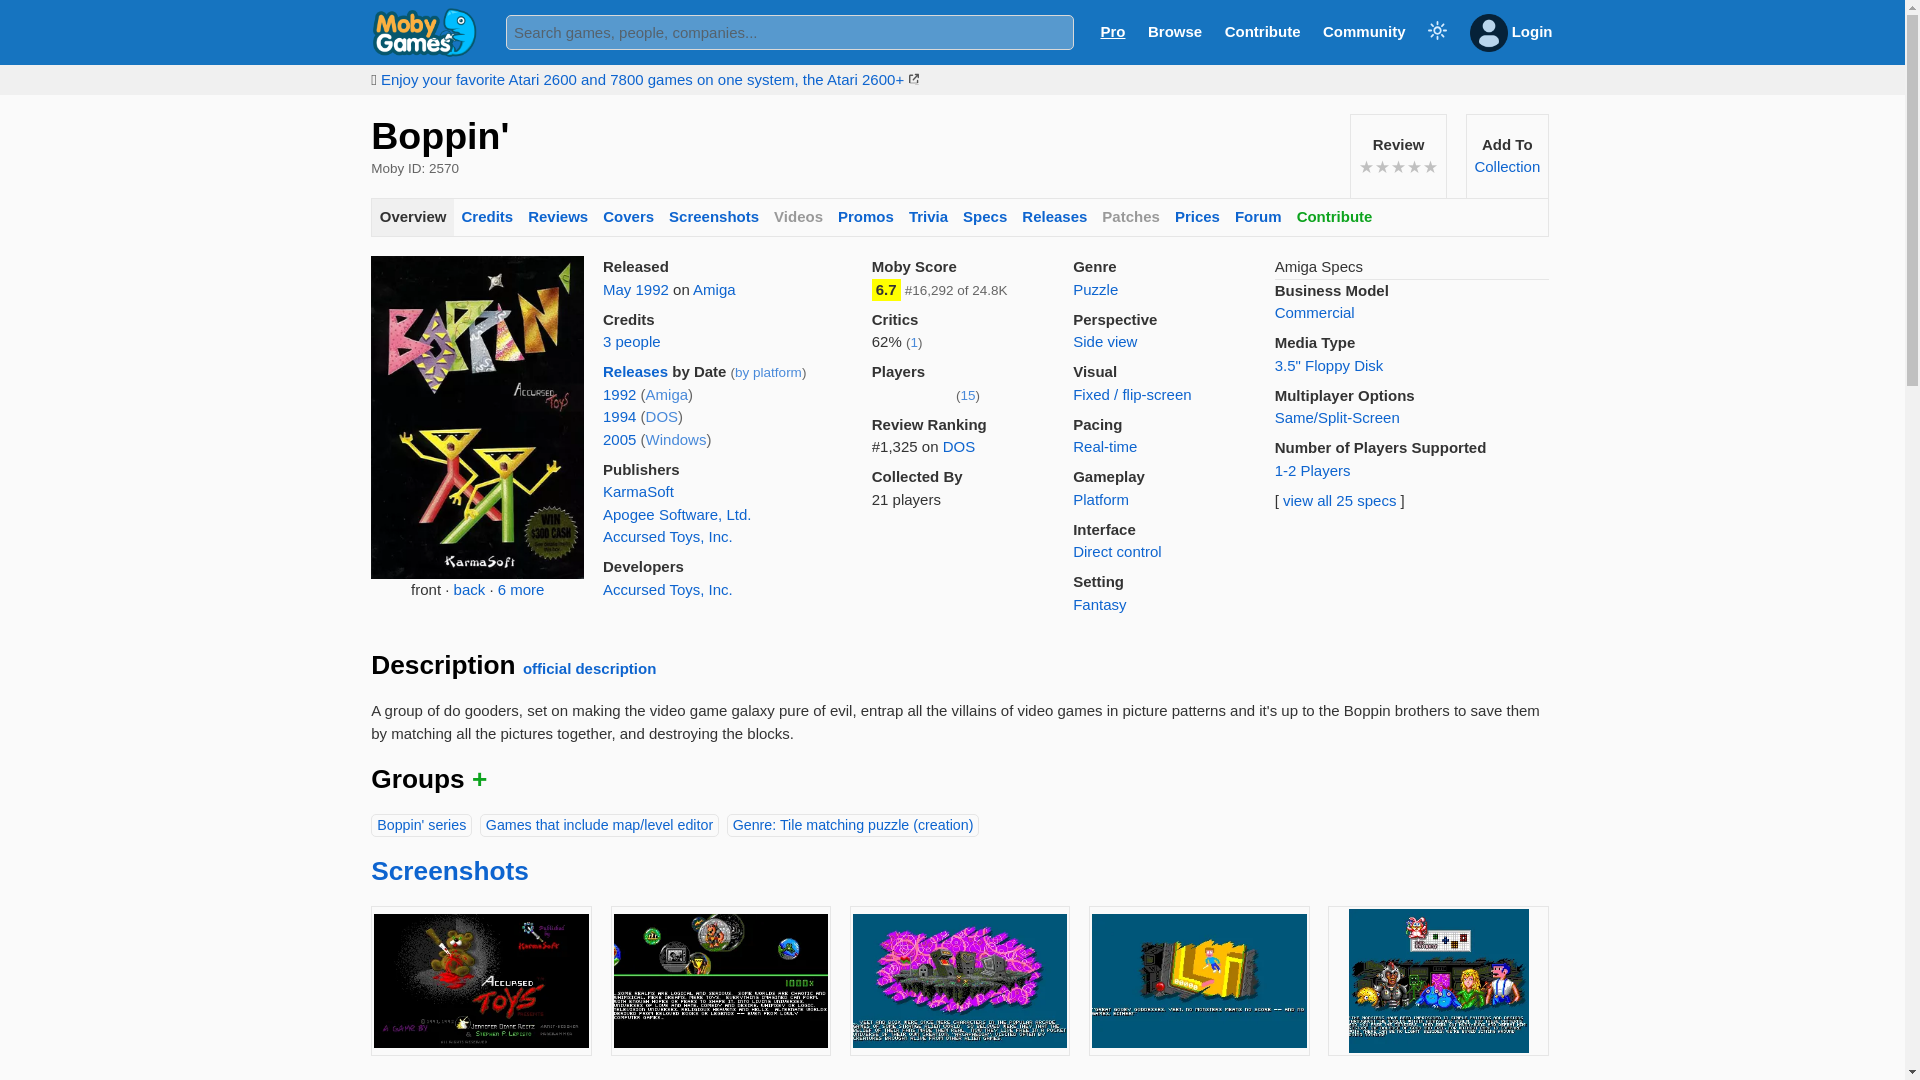  What do you see at coordinates (486, 218) in the screenshot?
I see `Credits` at bounding box center [486, 218].